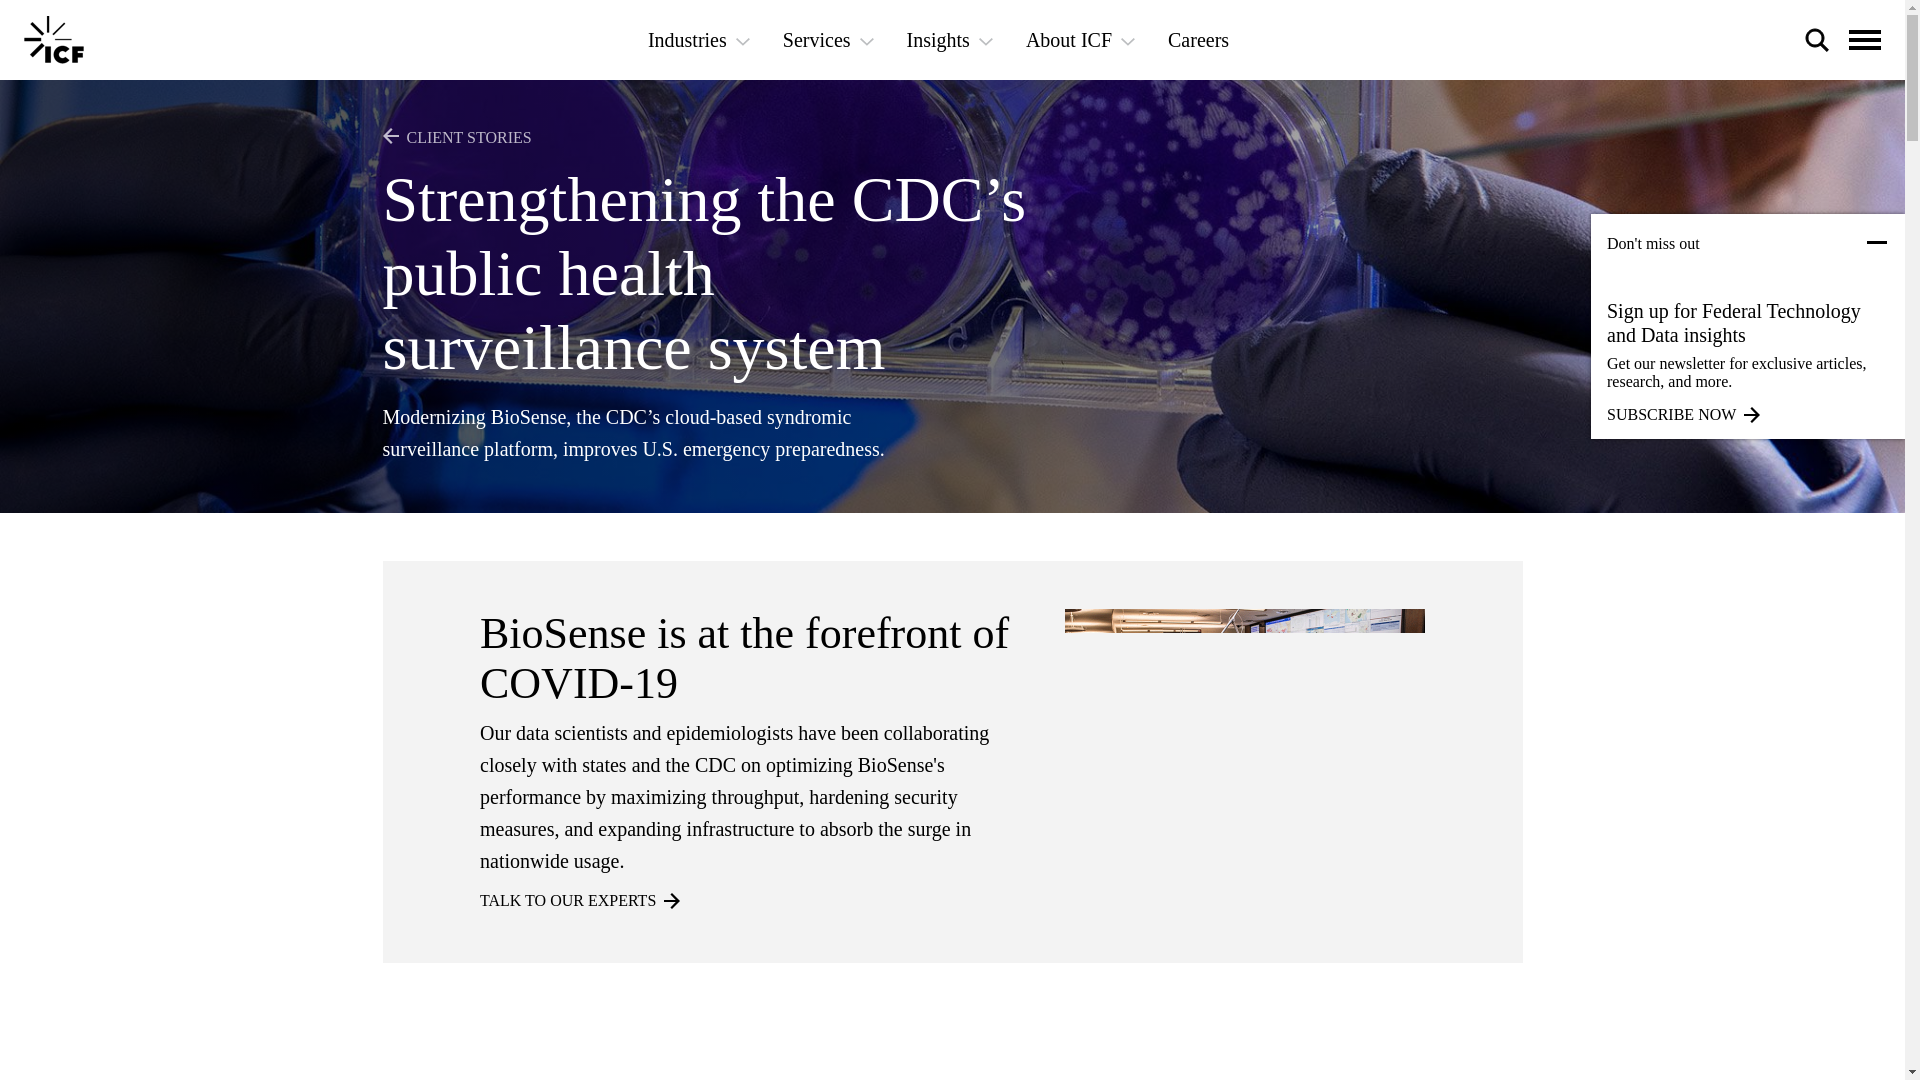  I want to click on Services, so click(828, 40).